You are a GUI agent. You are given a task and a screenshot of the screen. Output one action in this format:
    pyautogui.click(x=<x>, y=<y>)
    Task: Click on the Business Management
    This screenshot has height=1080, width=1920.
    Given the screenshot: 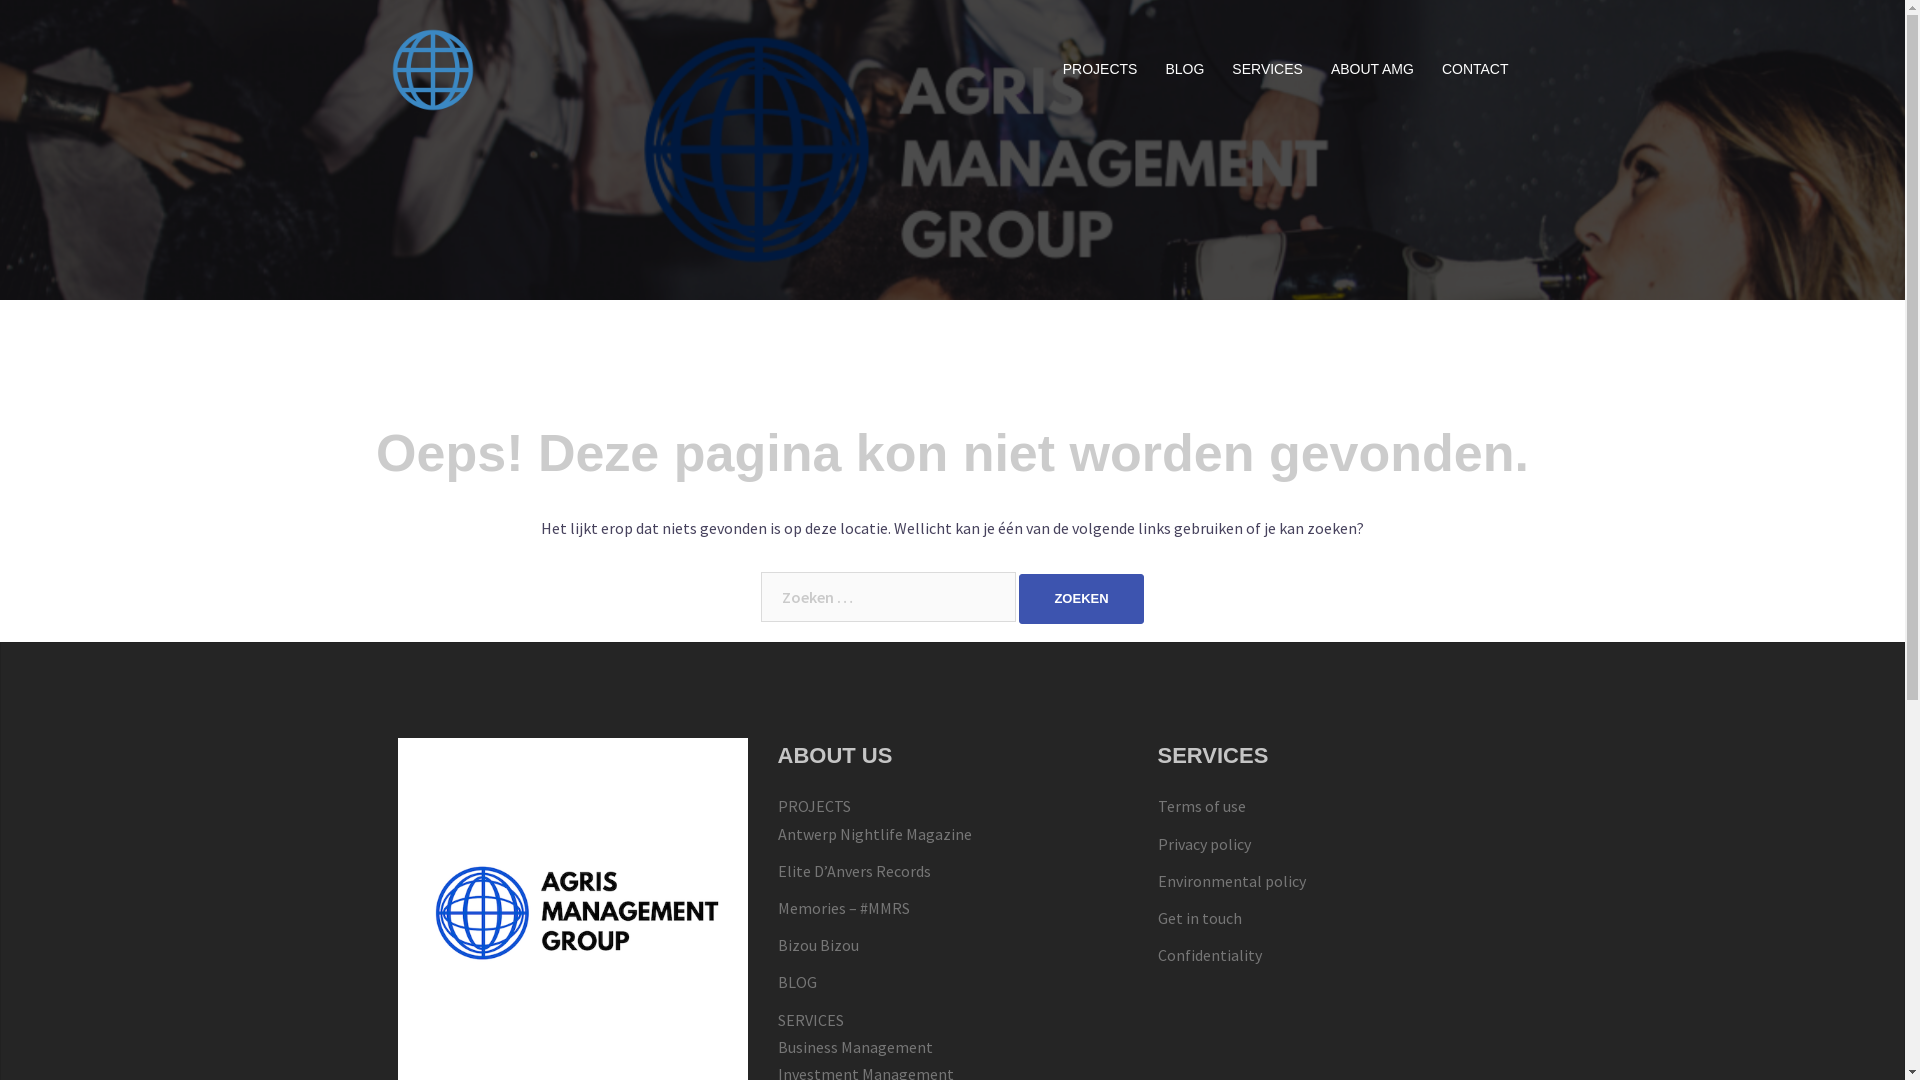 What is the action you would take?
    pyautogui.click(x=856, y=1047)
    